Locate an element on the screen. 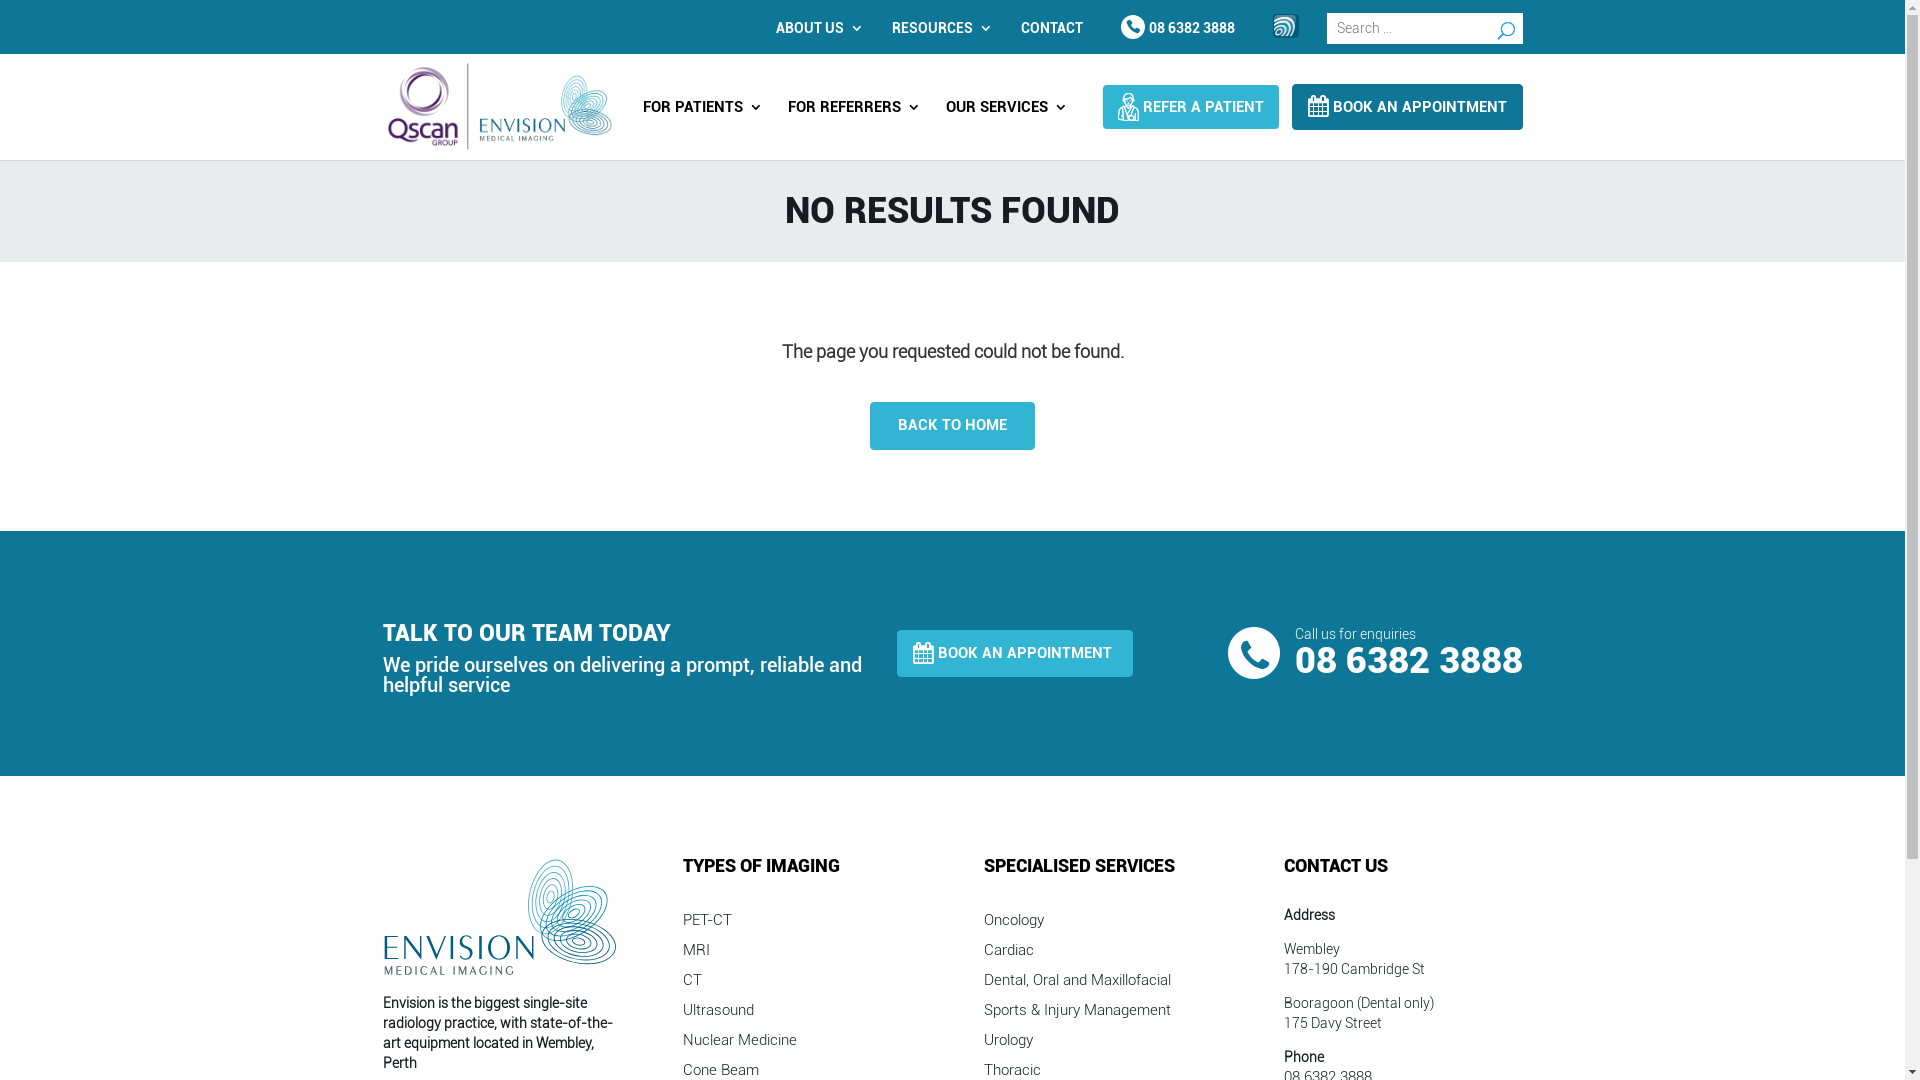 This screenshot has width=1920, height=1080. CT is located at coordinates (692, 984).